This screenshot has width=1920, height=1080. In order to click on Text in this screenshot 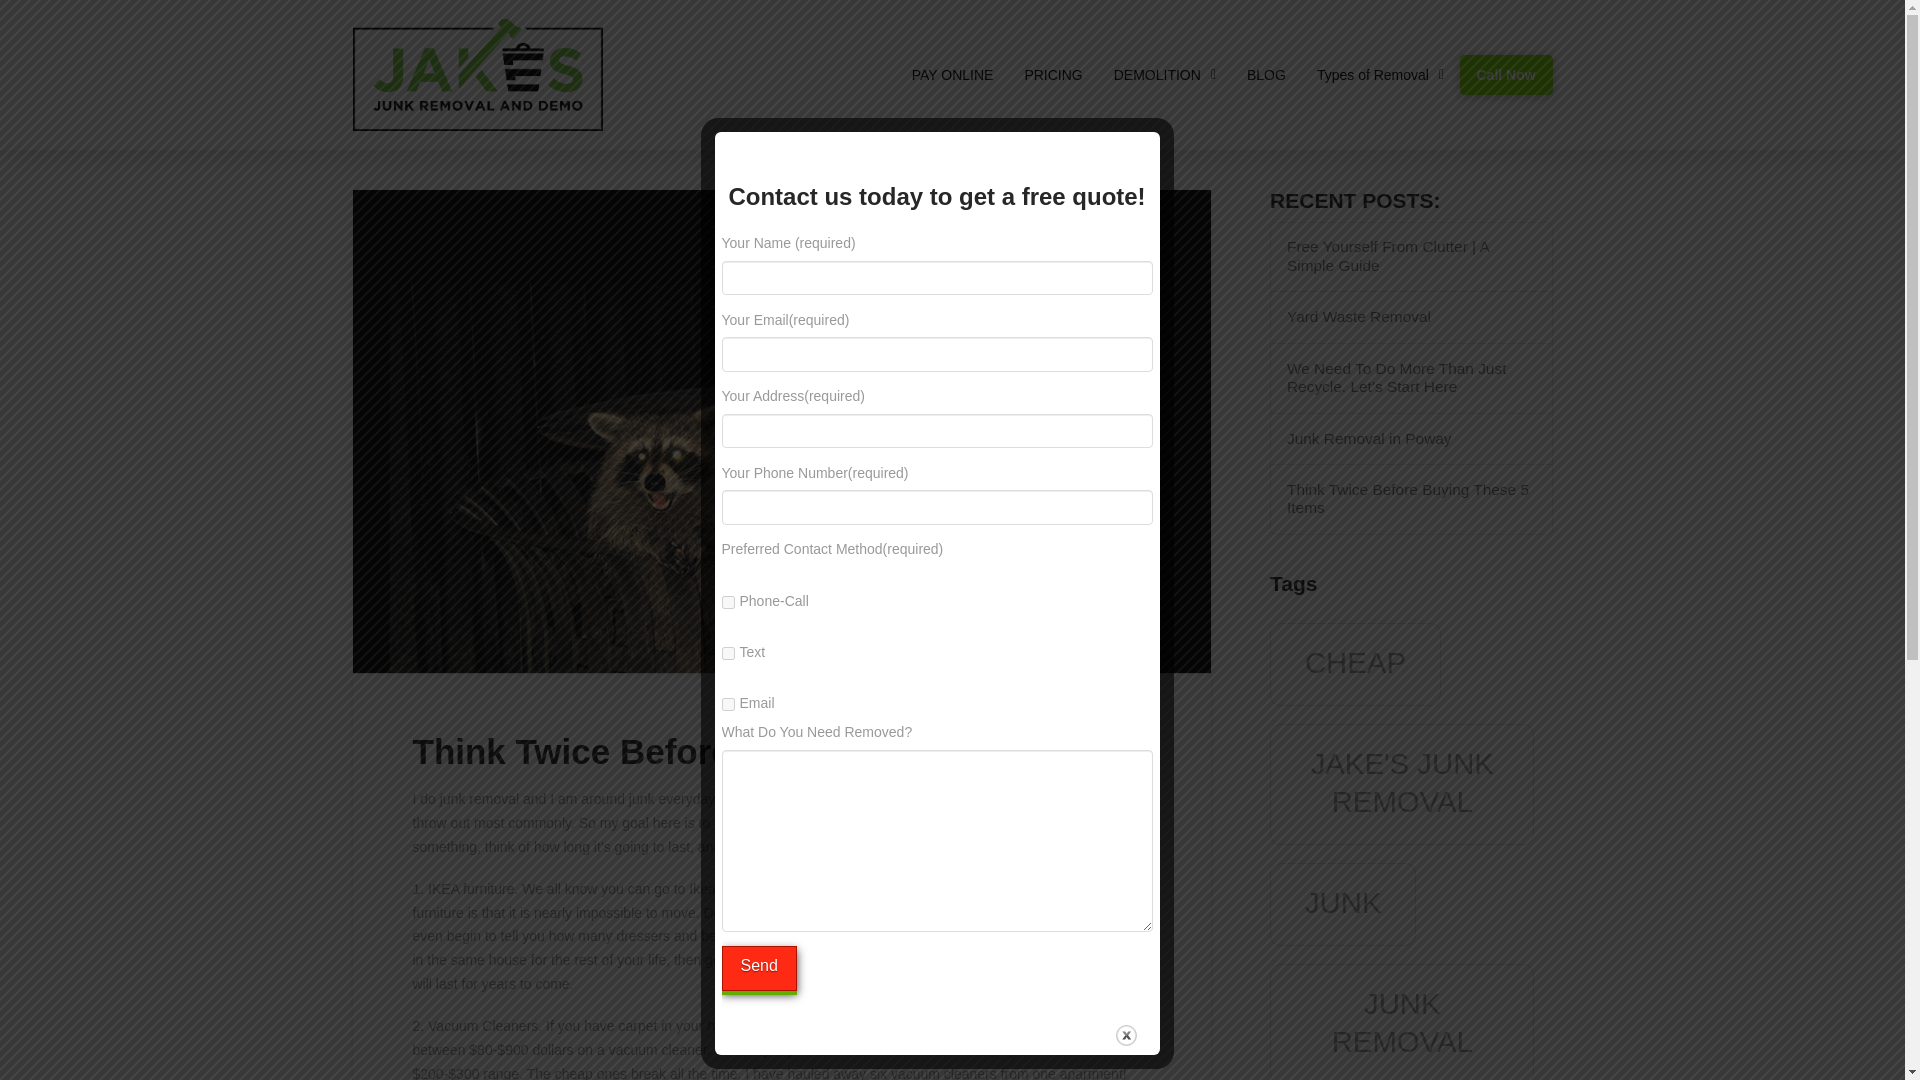, I will do `click(728, 652)`.